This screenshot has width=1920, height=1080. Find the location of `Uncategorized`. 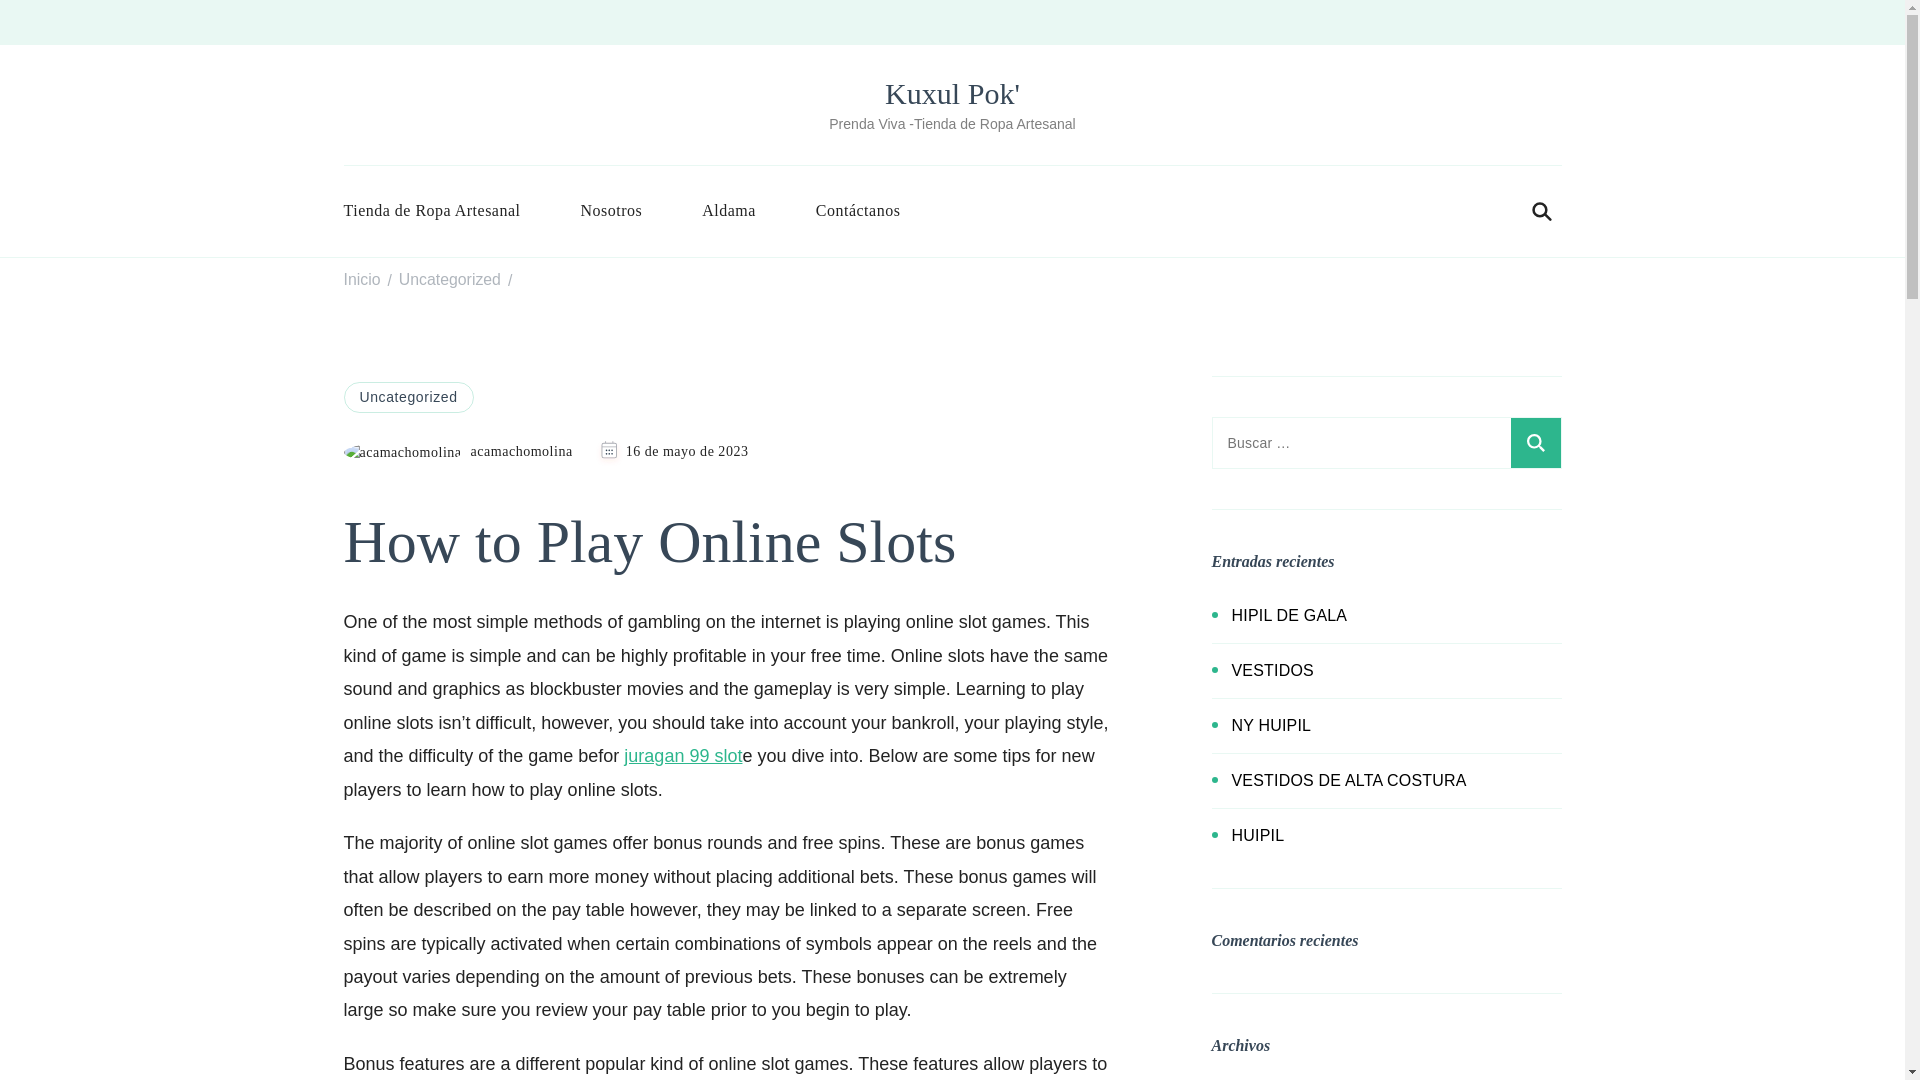

Uncategorized is located at coordinates (408, 396).